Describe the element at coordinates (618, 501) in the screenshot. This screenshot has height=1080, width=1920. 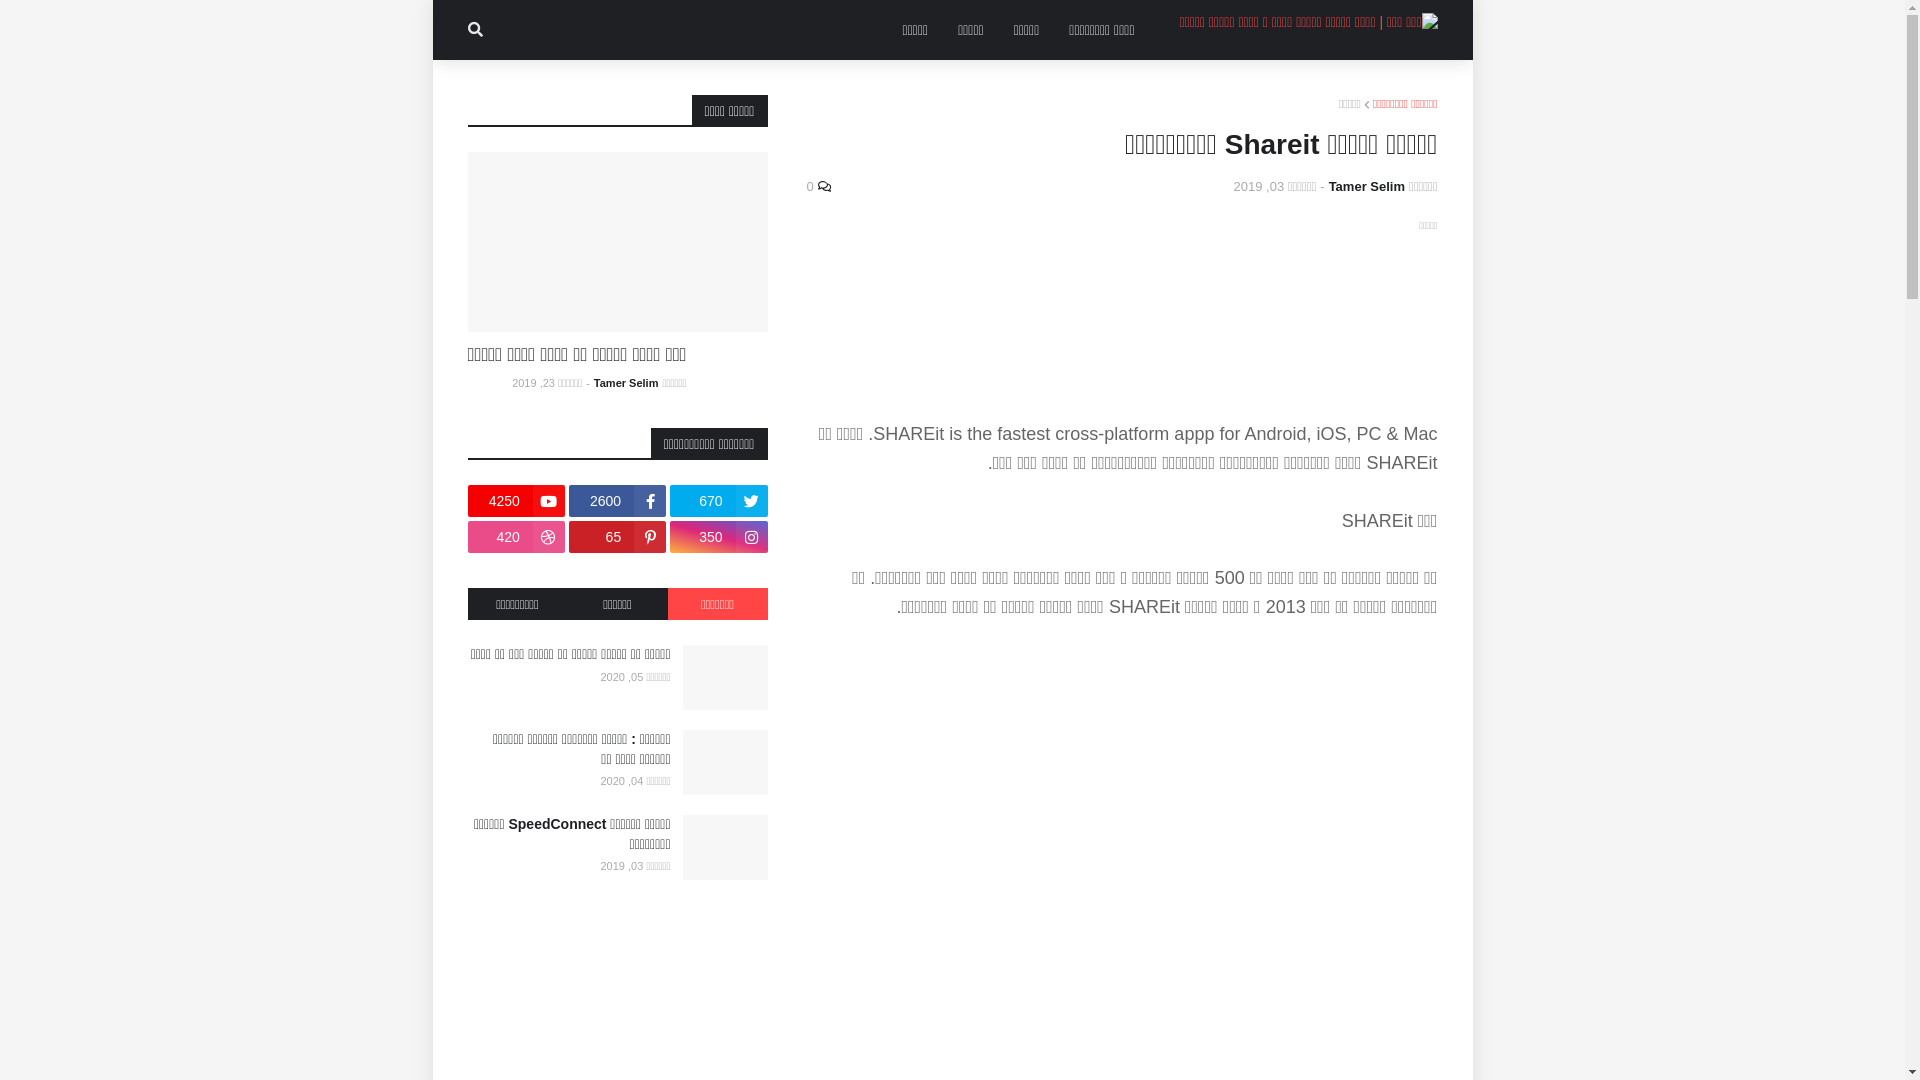
I see `2600` at that location.